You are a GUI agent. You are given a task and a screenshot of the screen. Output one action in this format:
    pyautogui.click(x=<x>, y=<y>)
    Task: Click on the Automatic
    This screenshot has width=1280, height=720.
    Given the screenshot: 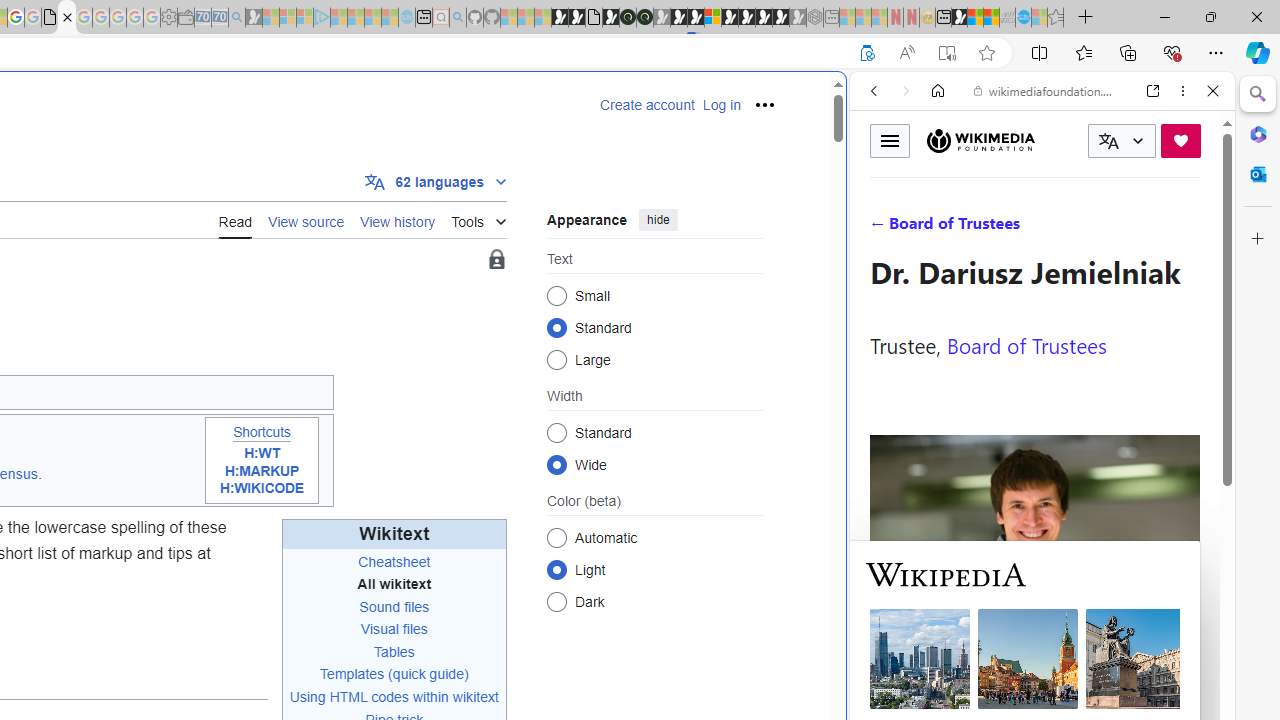 What is the action you would take?
    pyautogui.click(x=556, y=537)
    